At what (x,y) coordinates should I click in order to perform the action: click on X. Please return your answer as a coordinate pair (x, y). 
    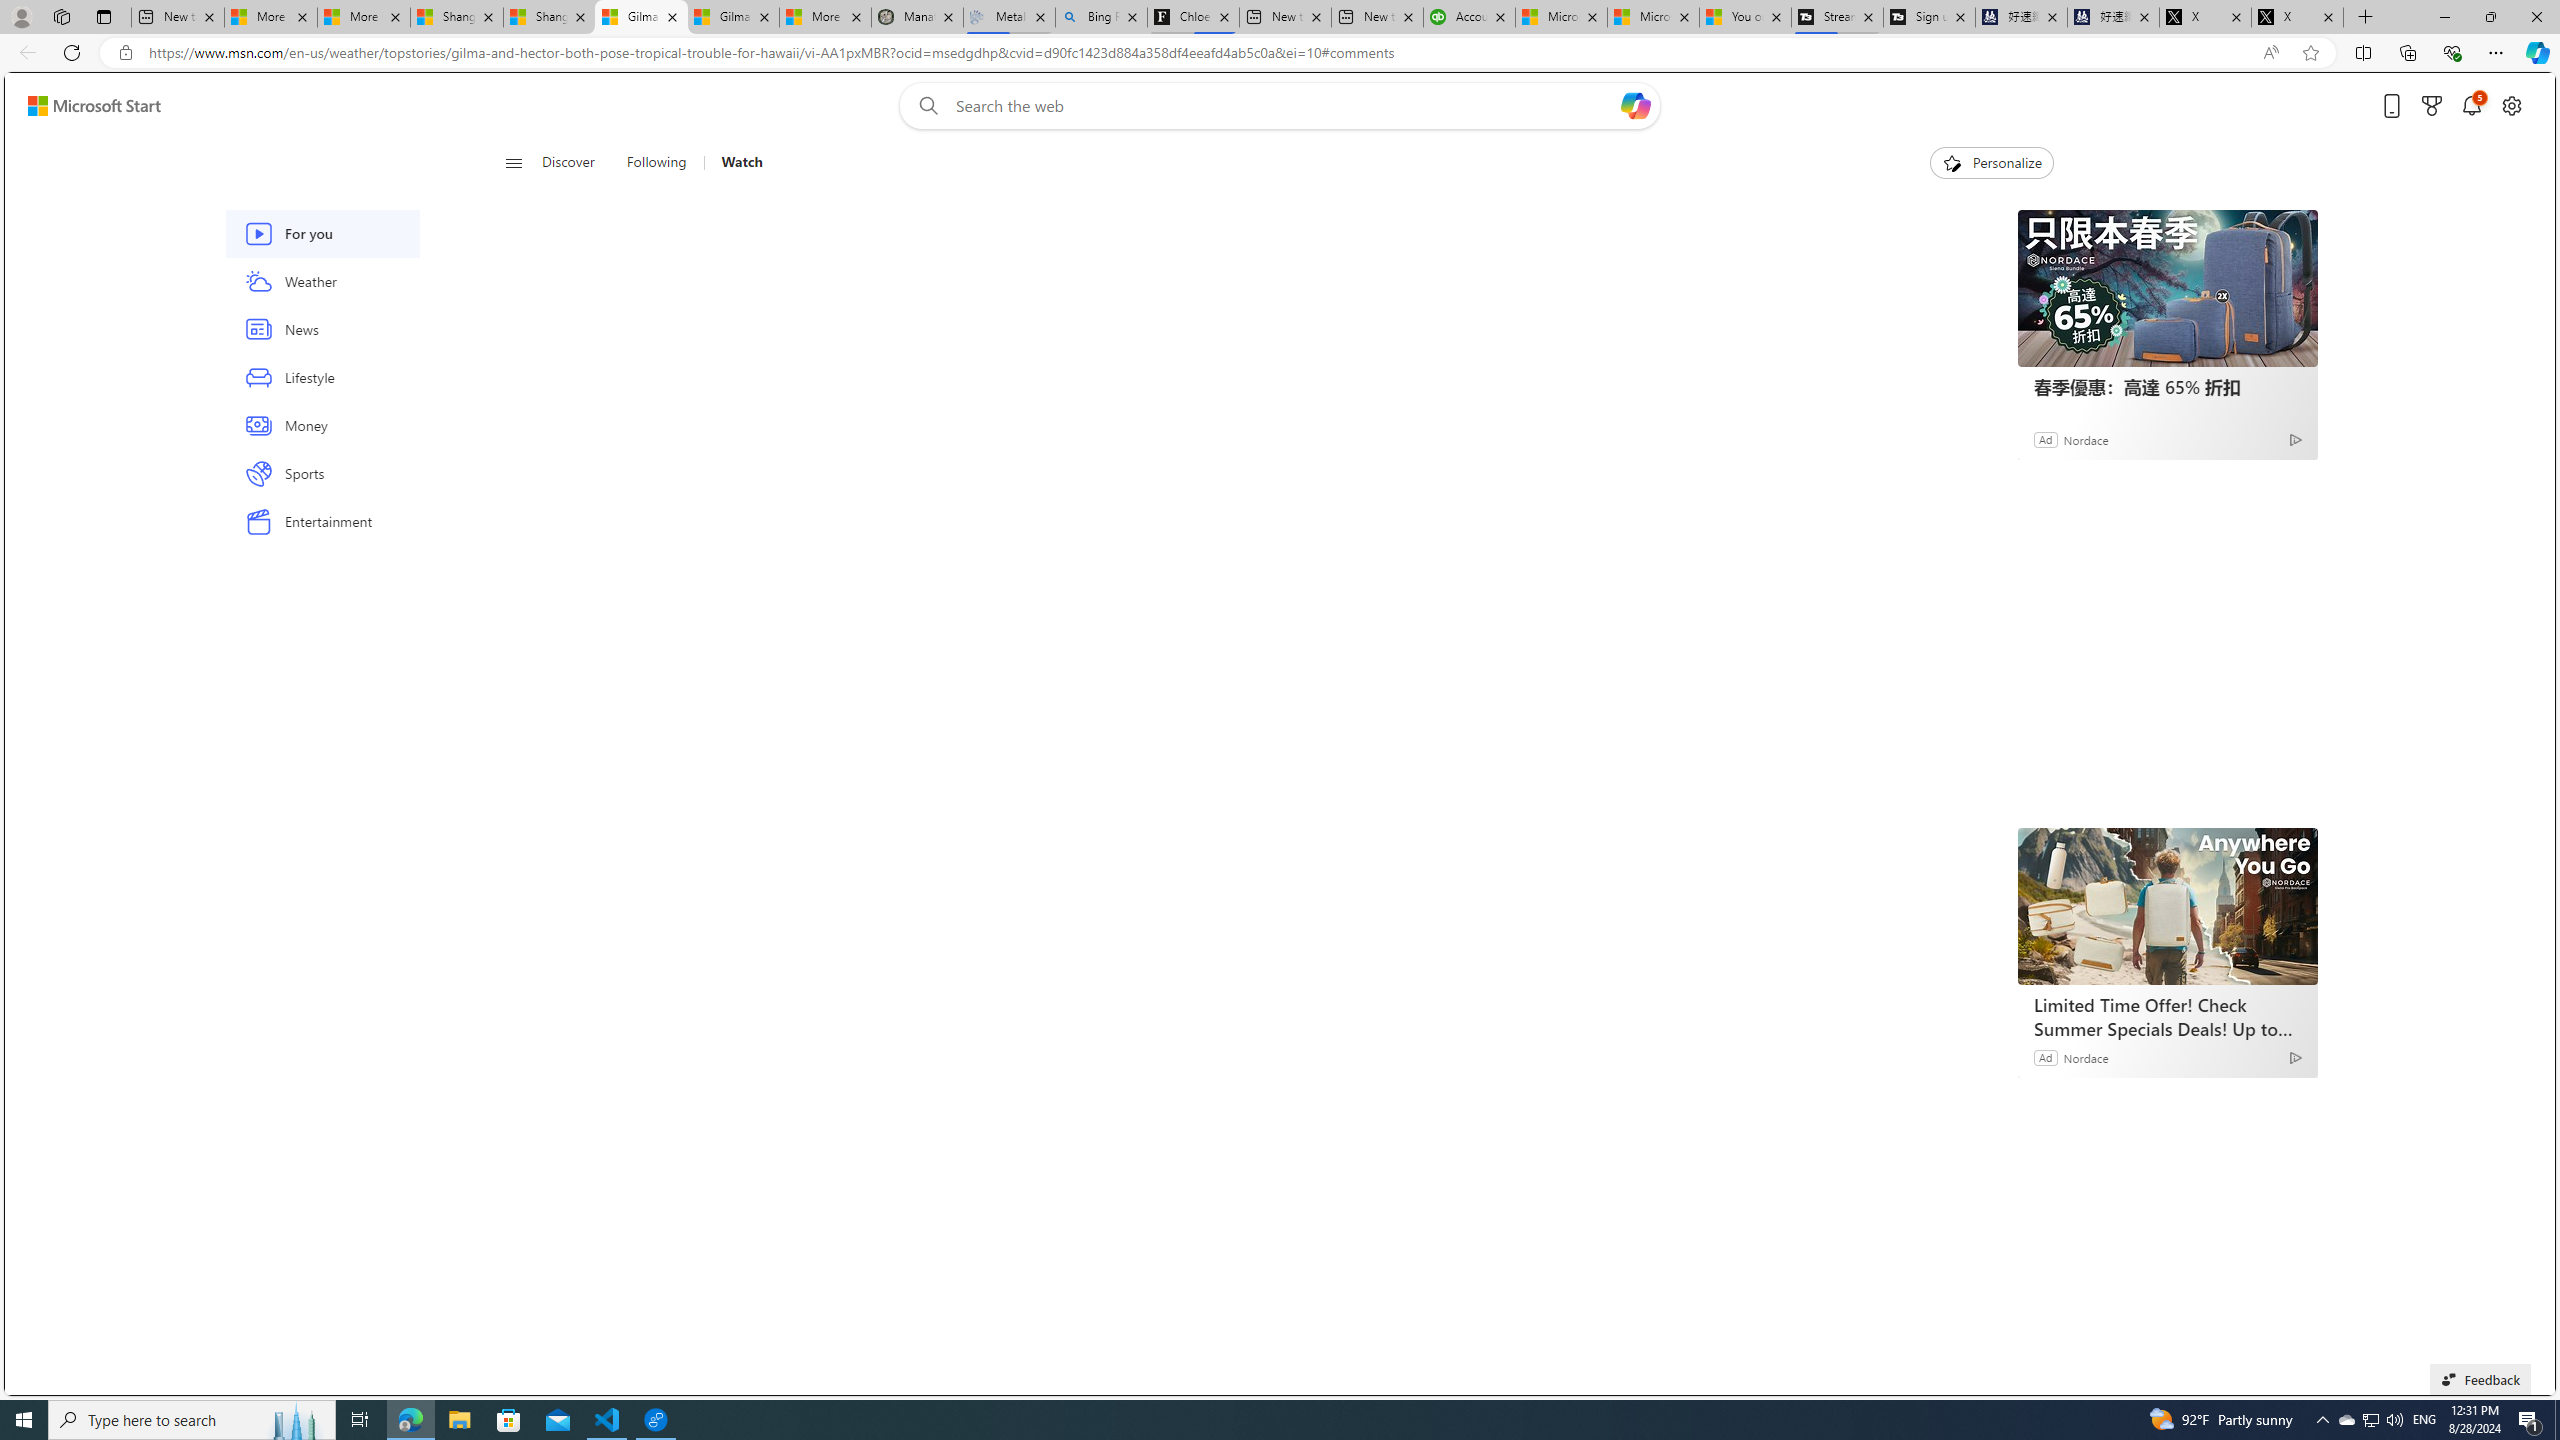
    Looking at the image, I should click on (2297, 17).